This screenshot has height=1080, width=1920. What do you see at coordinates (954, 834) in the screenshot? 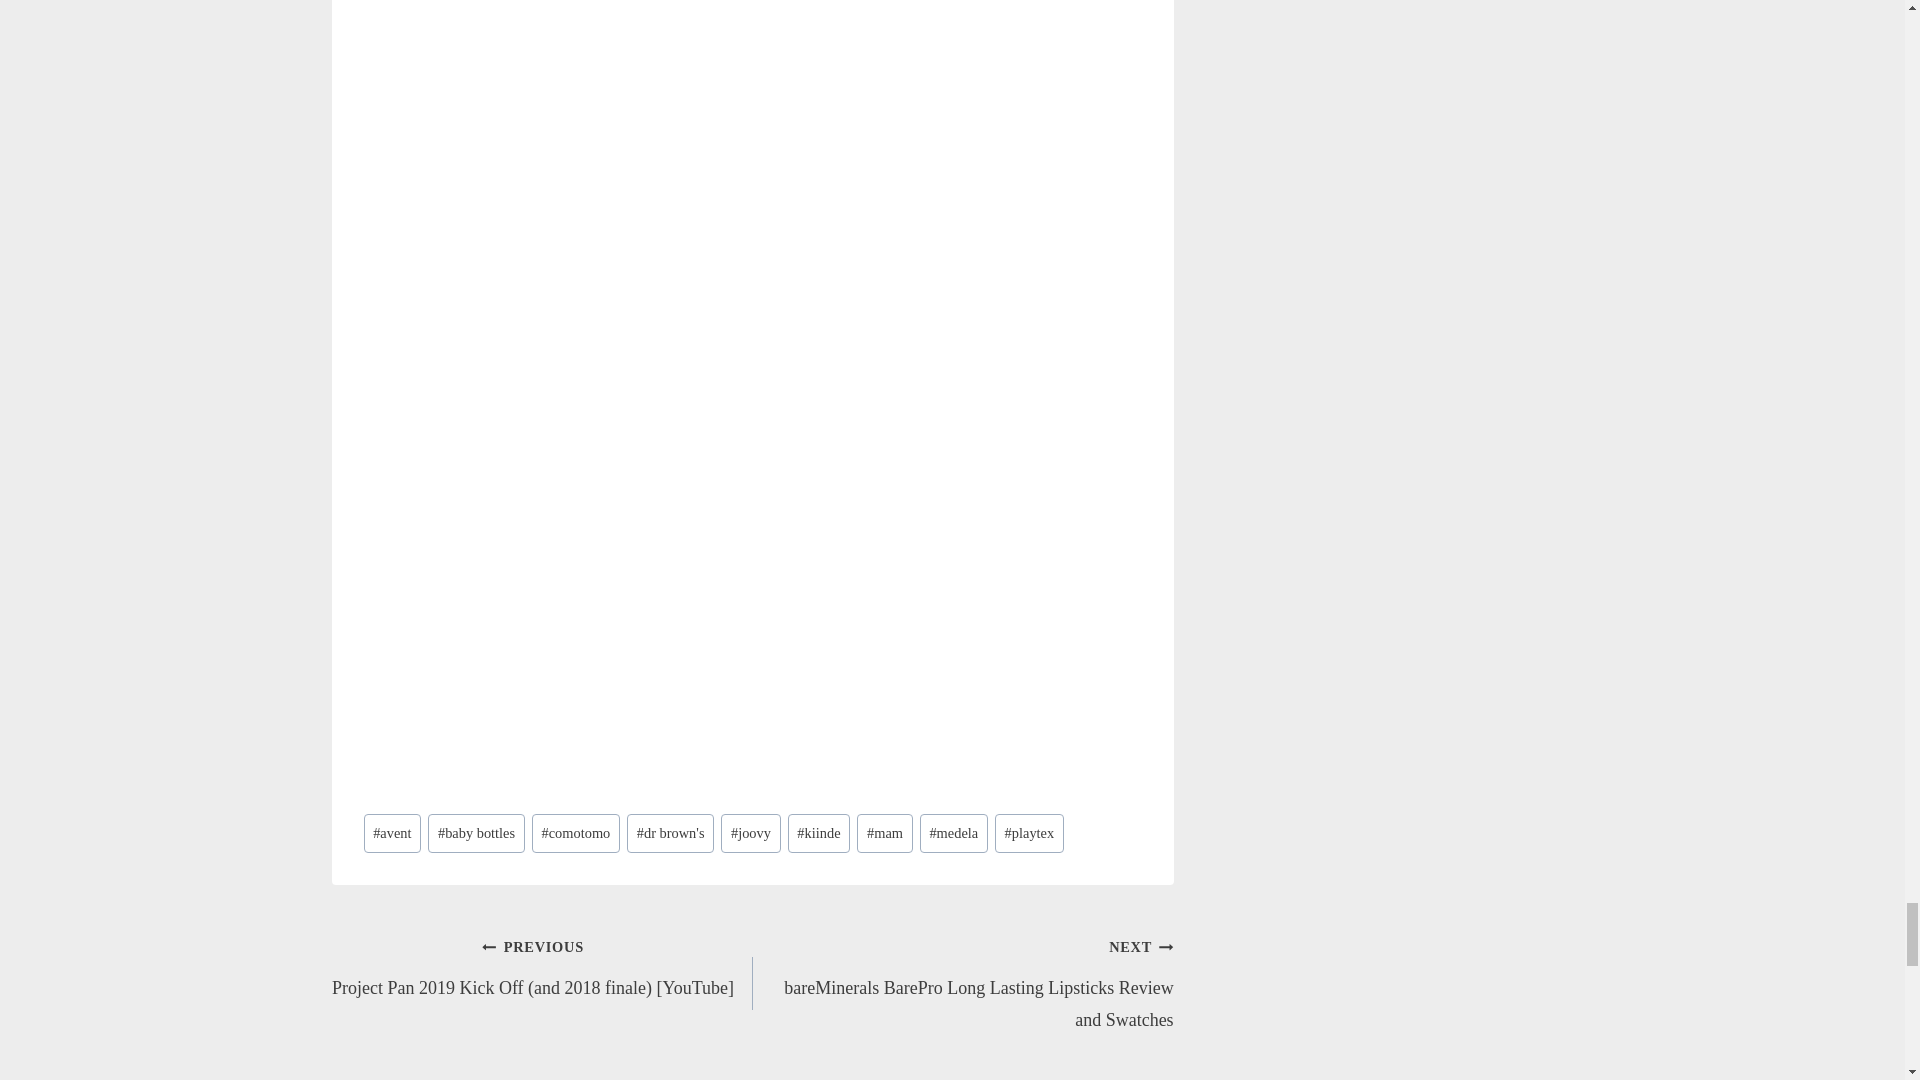
I see `medela` at bounding box center [954, 834].